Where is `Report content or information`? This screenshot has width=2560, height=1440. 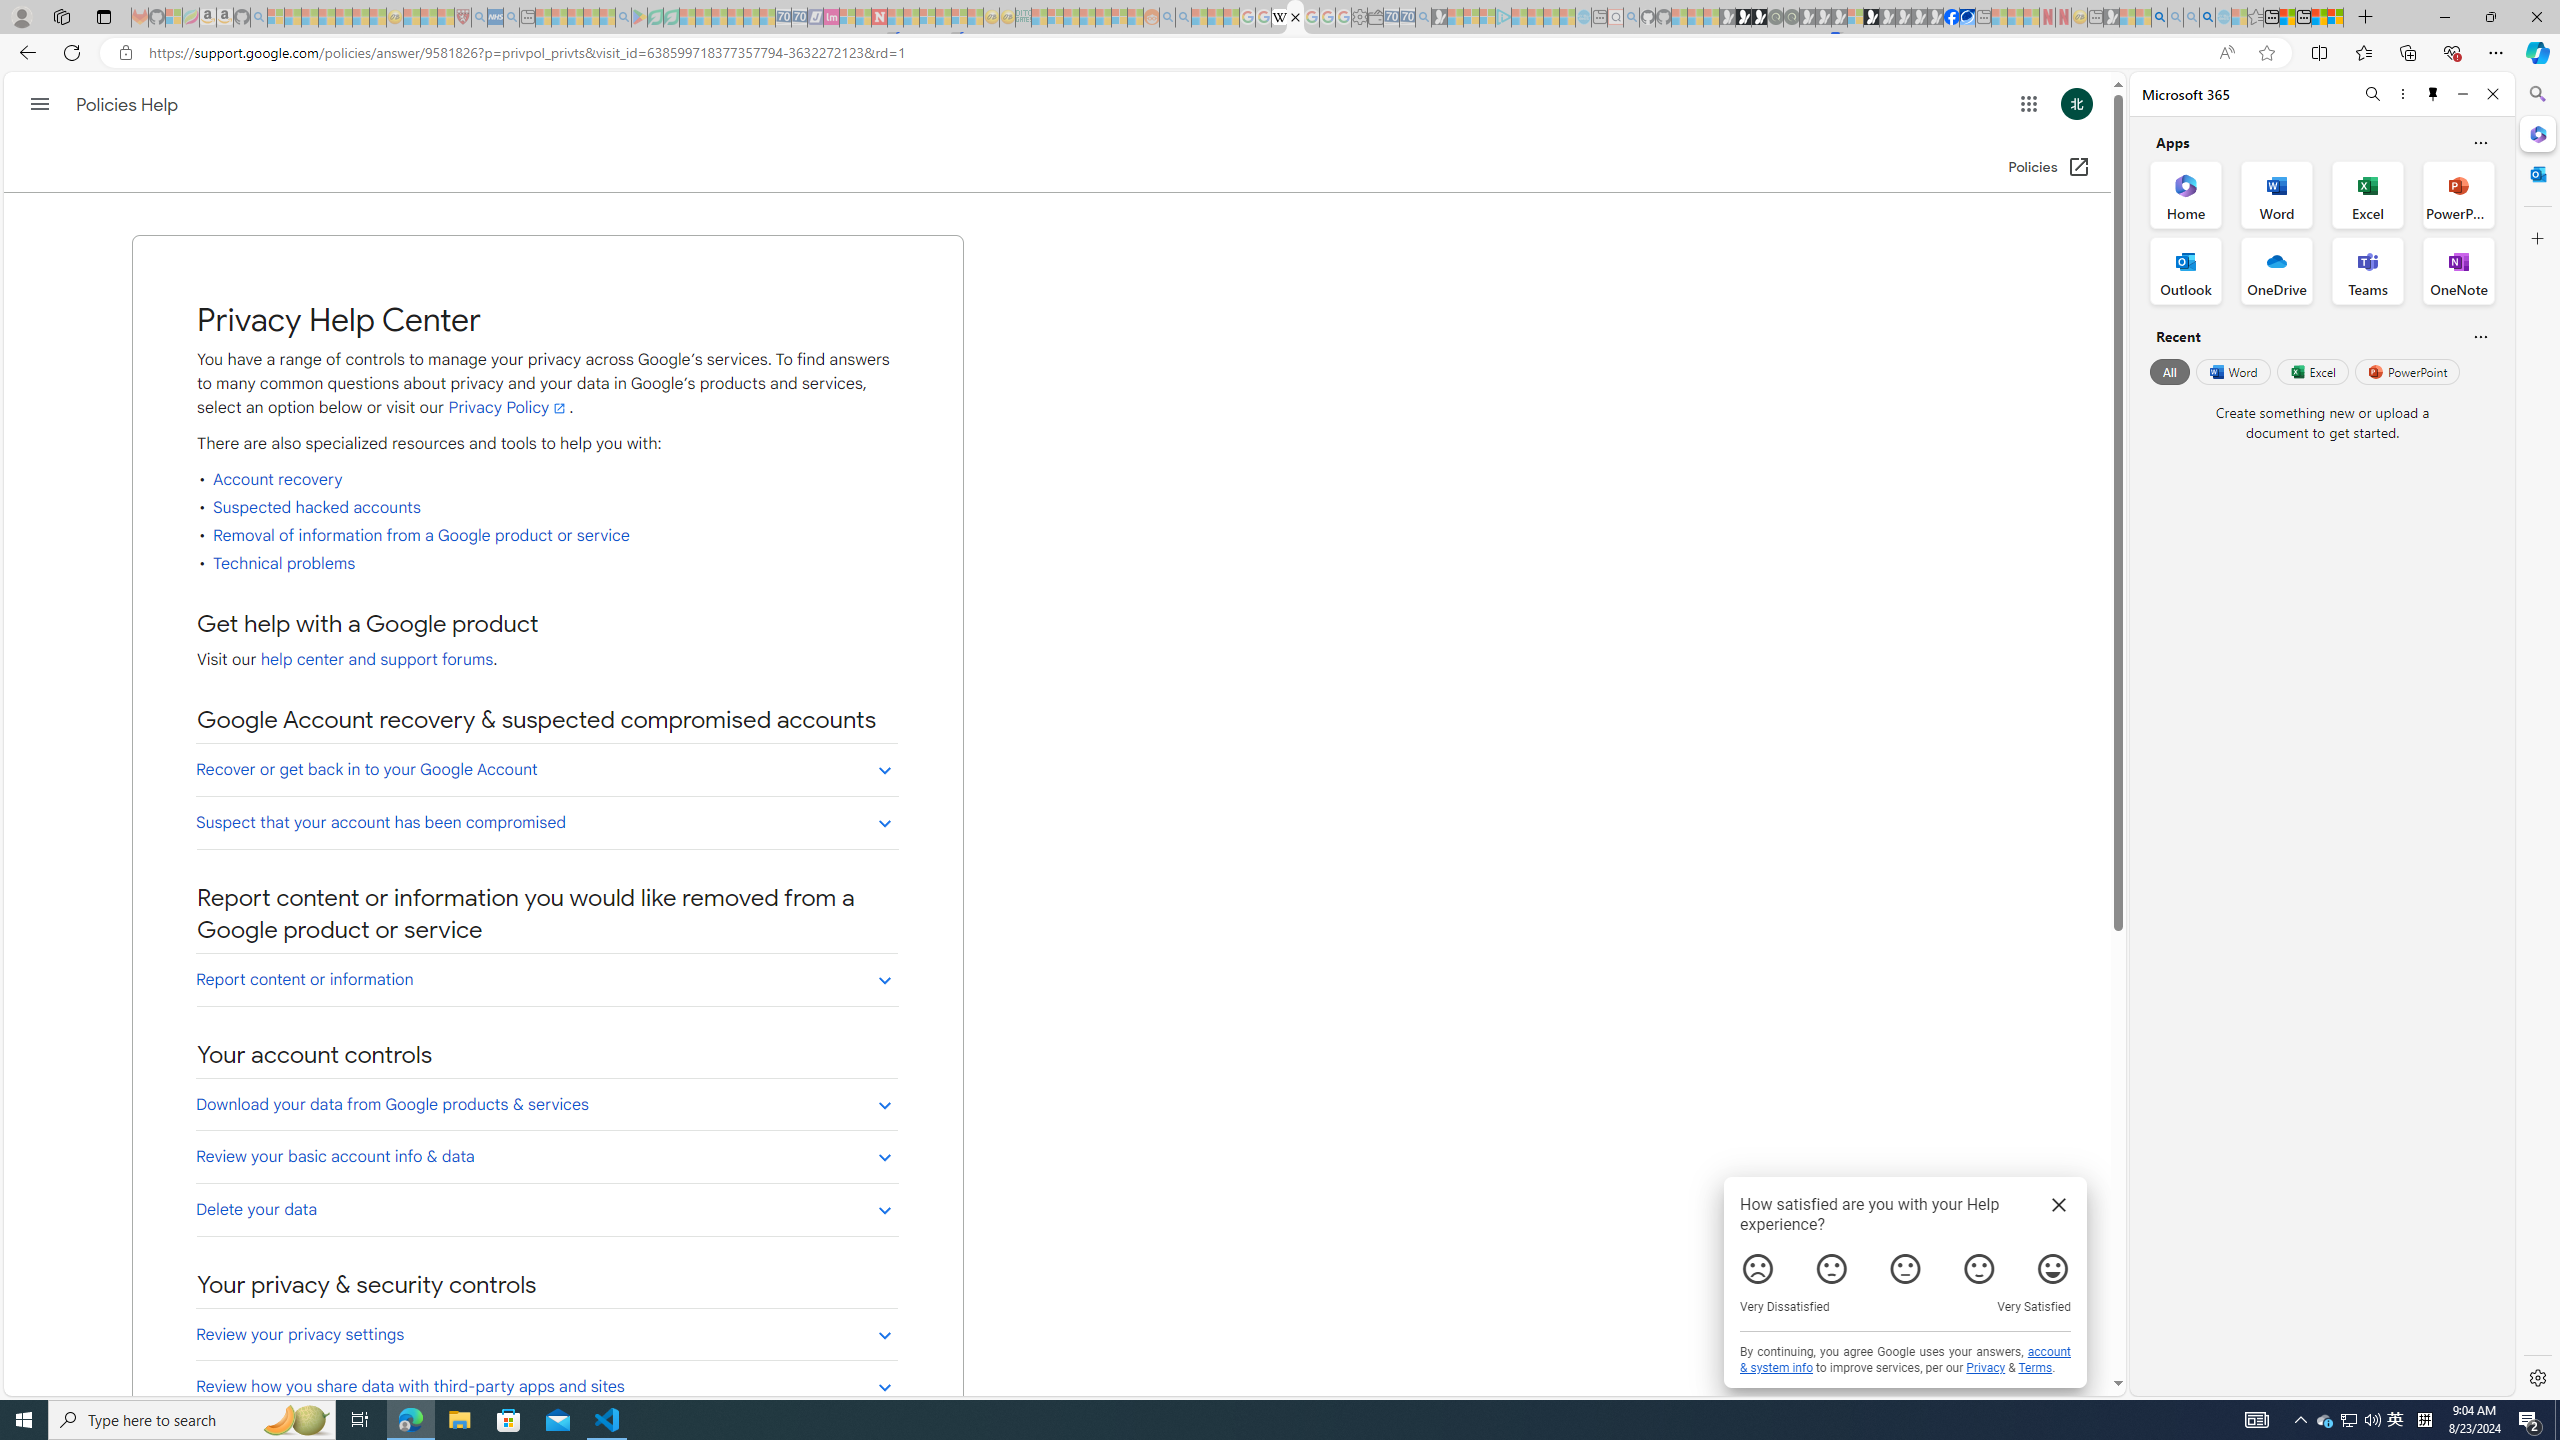
Report content or information is located at coordinates (548, 980).